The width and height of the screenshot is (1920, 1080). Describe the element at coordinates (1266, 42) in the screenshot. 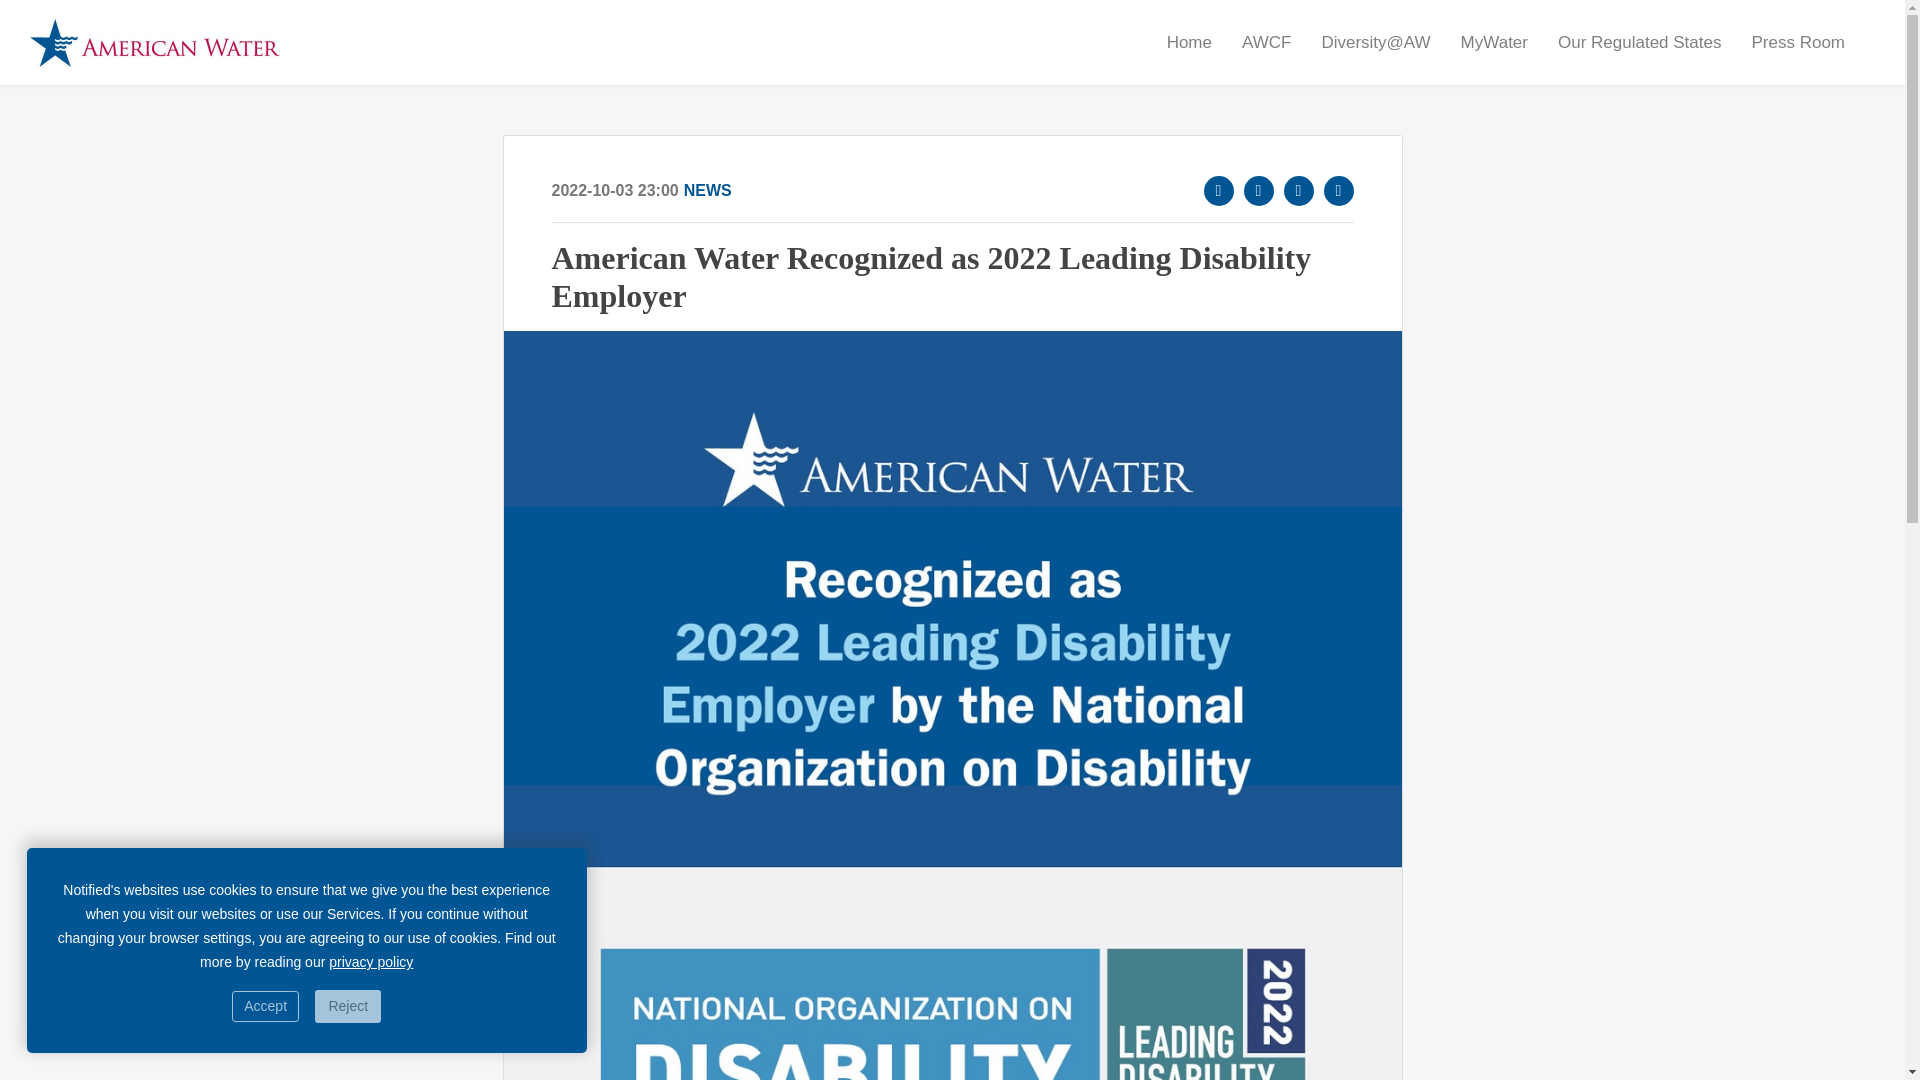

I see `AWCF` at that location.